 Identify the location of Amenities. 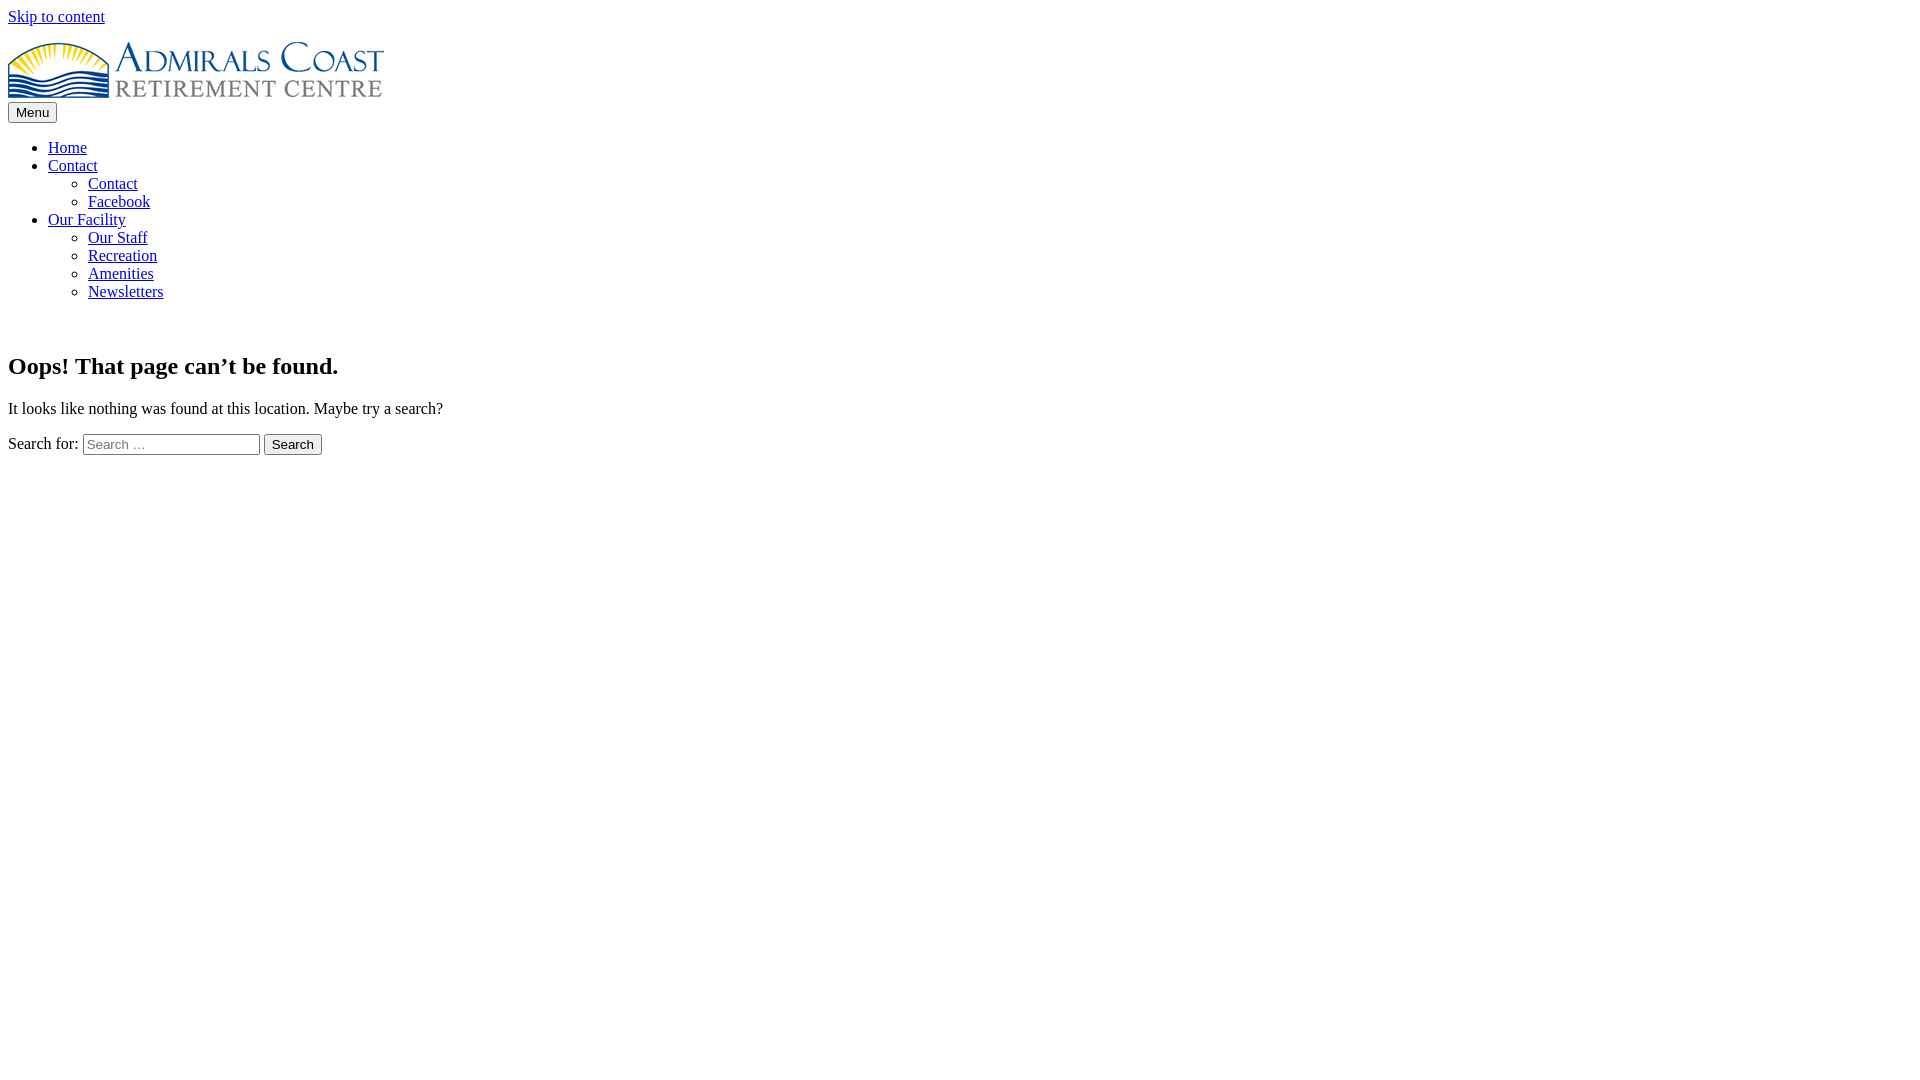
(121, 274).